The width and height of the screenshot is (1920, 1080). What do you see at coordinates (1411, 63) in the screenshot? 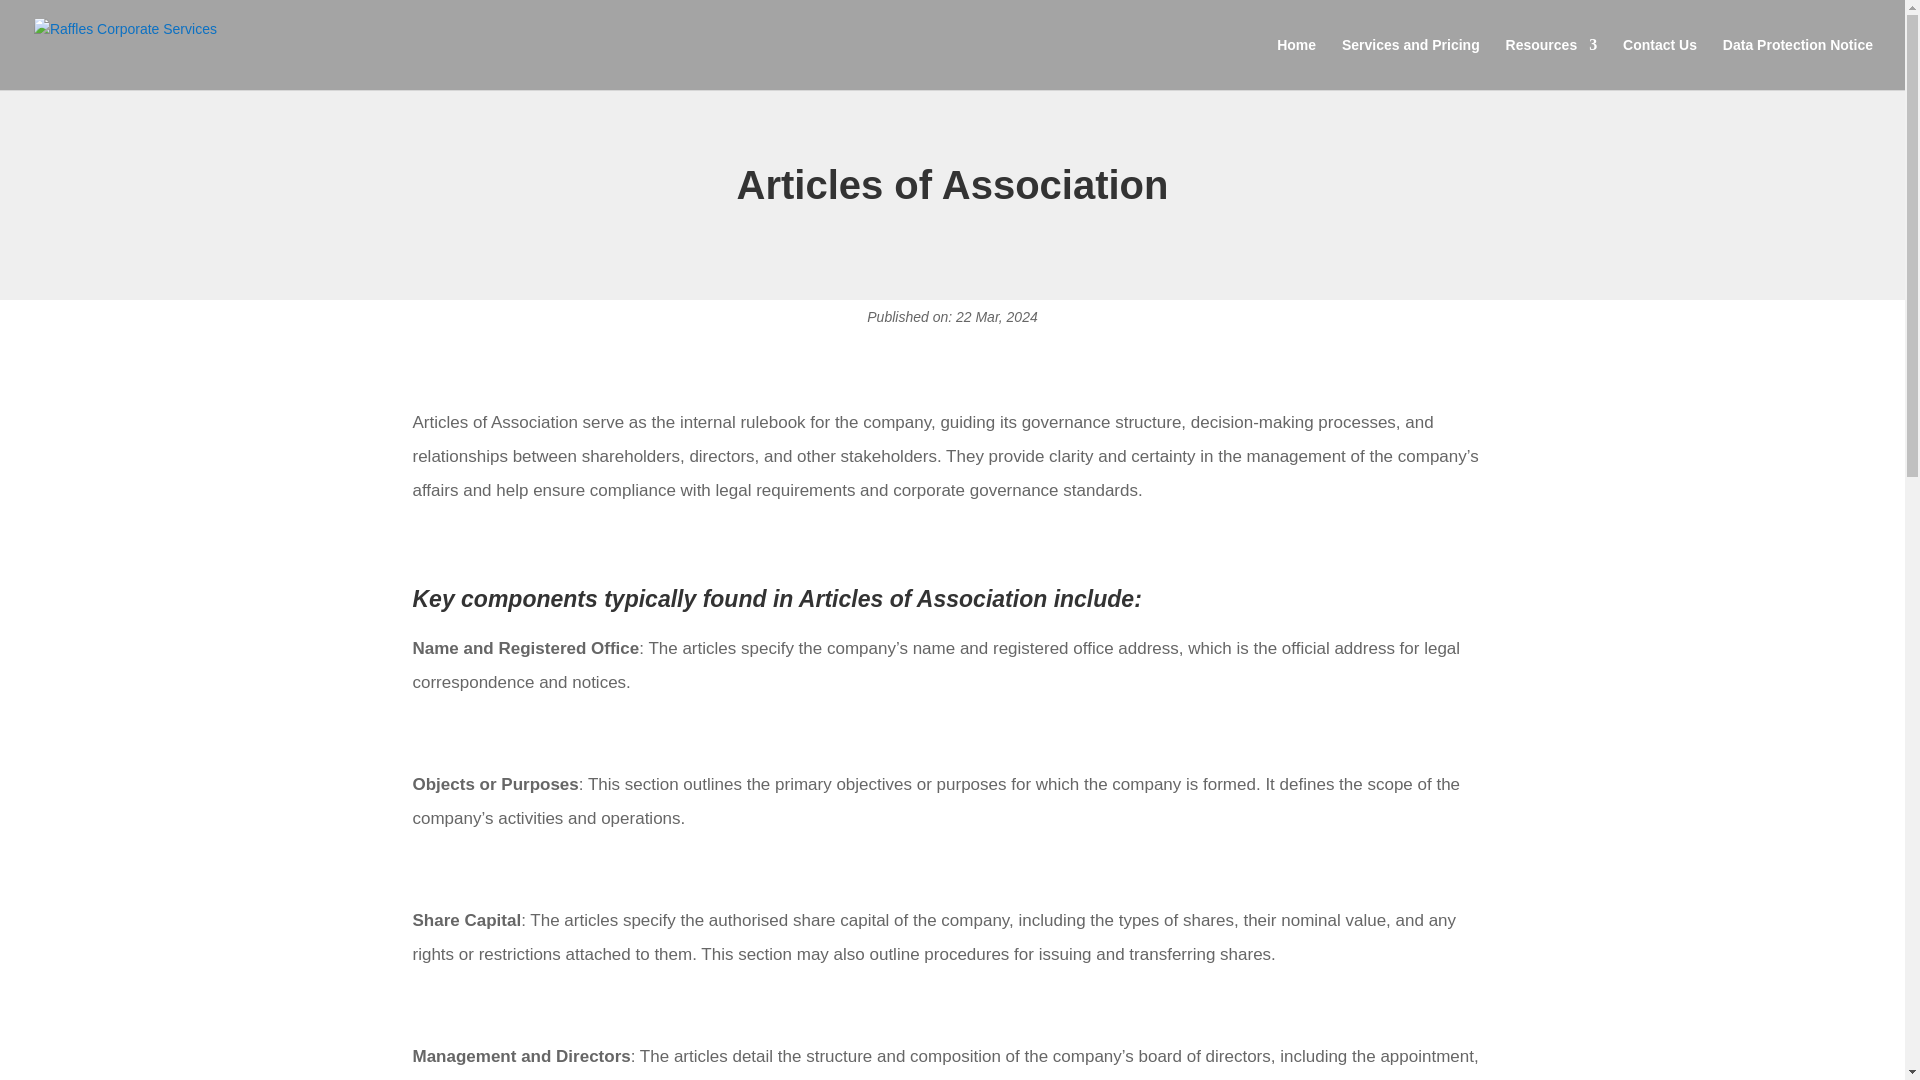
I see `Services and Pricing` at bounding box center [1411, 63].